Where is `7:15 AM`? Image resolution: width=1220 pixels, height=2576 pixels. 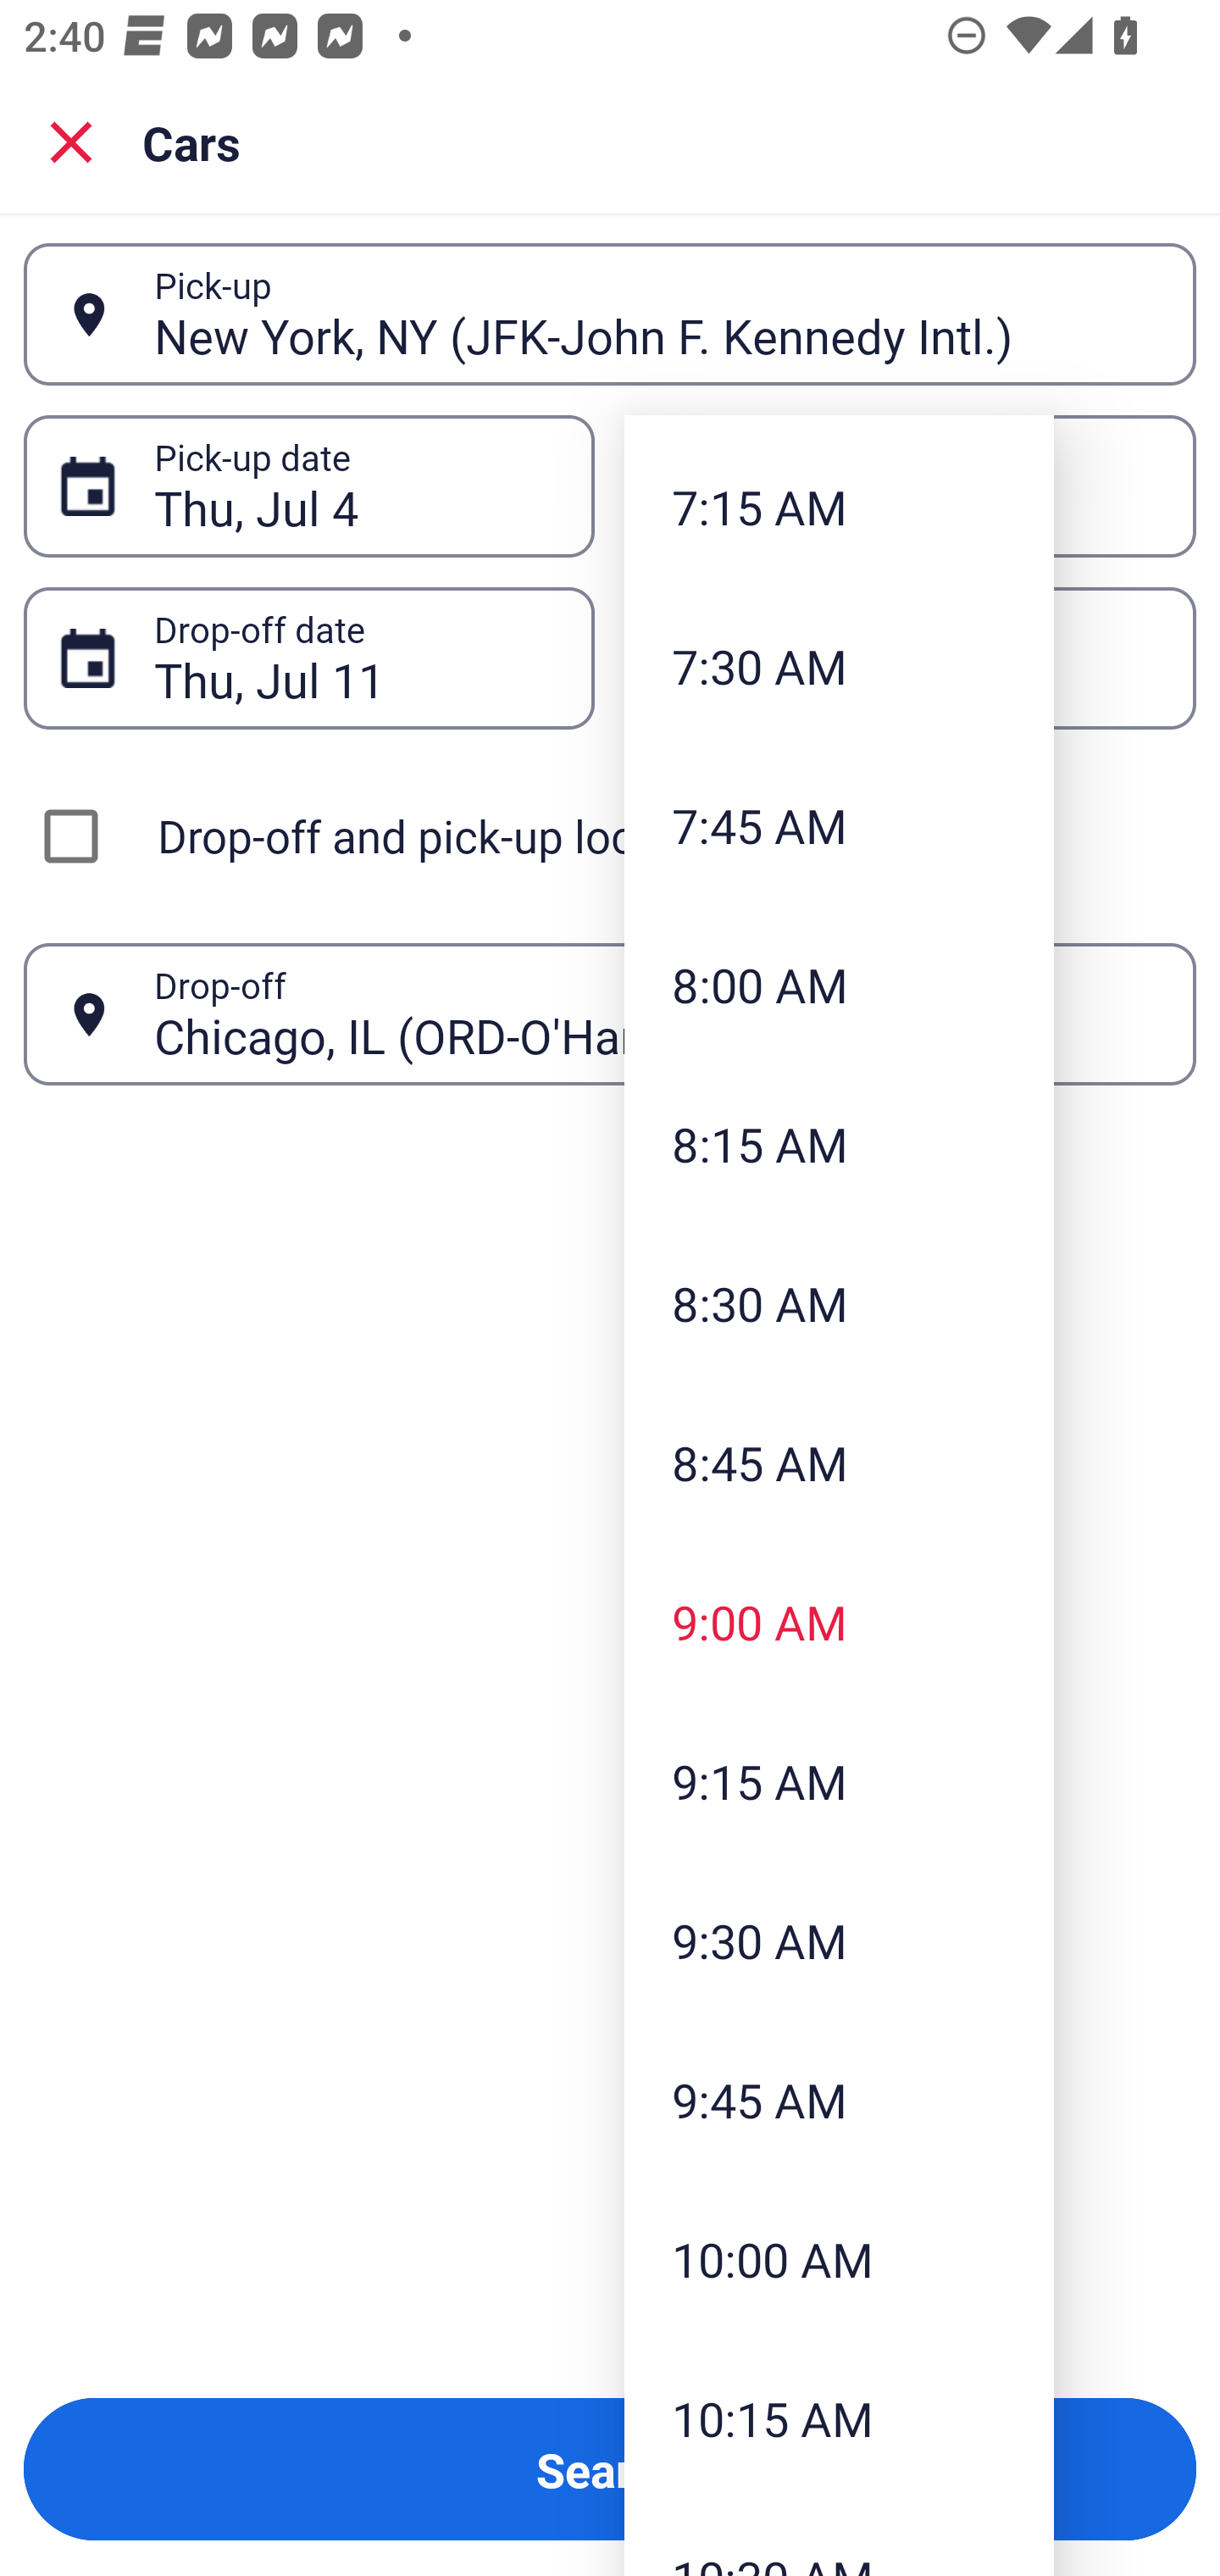 7:15 AM is located at coordinates (839, 507).